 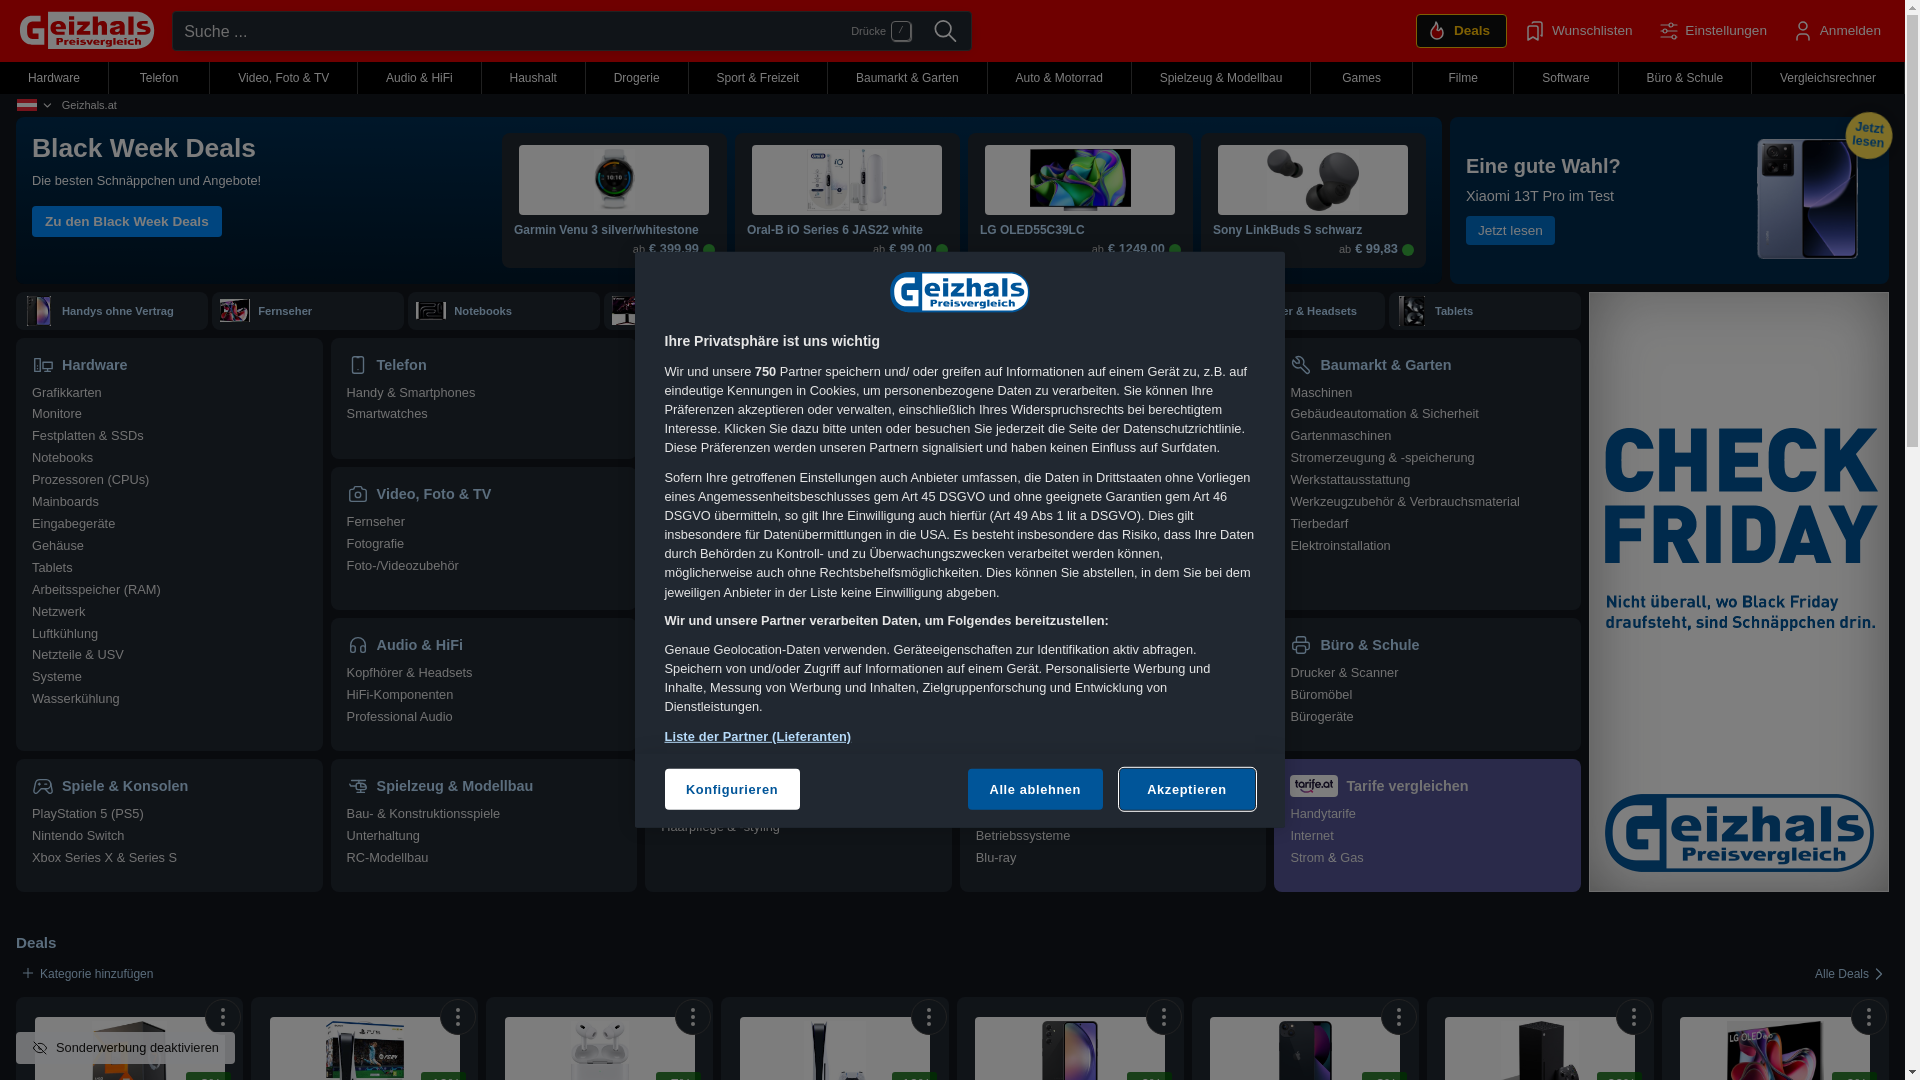 What do you see at coordinates (1036, 789) in the screenshot?
I see `Alle ablehnen` at bounding box center [1036, 789].